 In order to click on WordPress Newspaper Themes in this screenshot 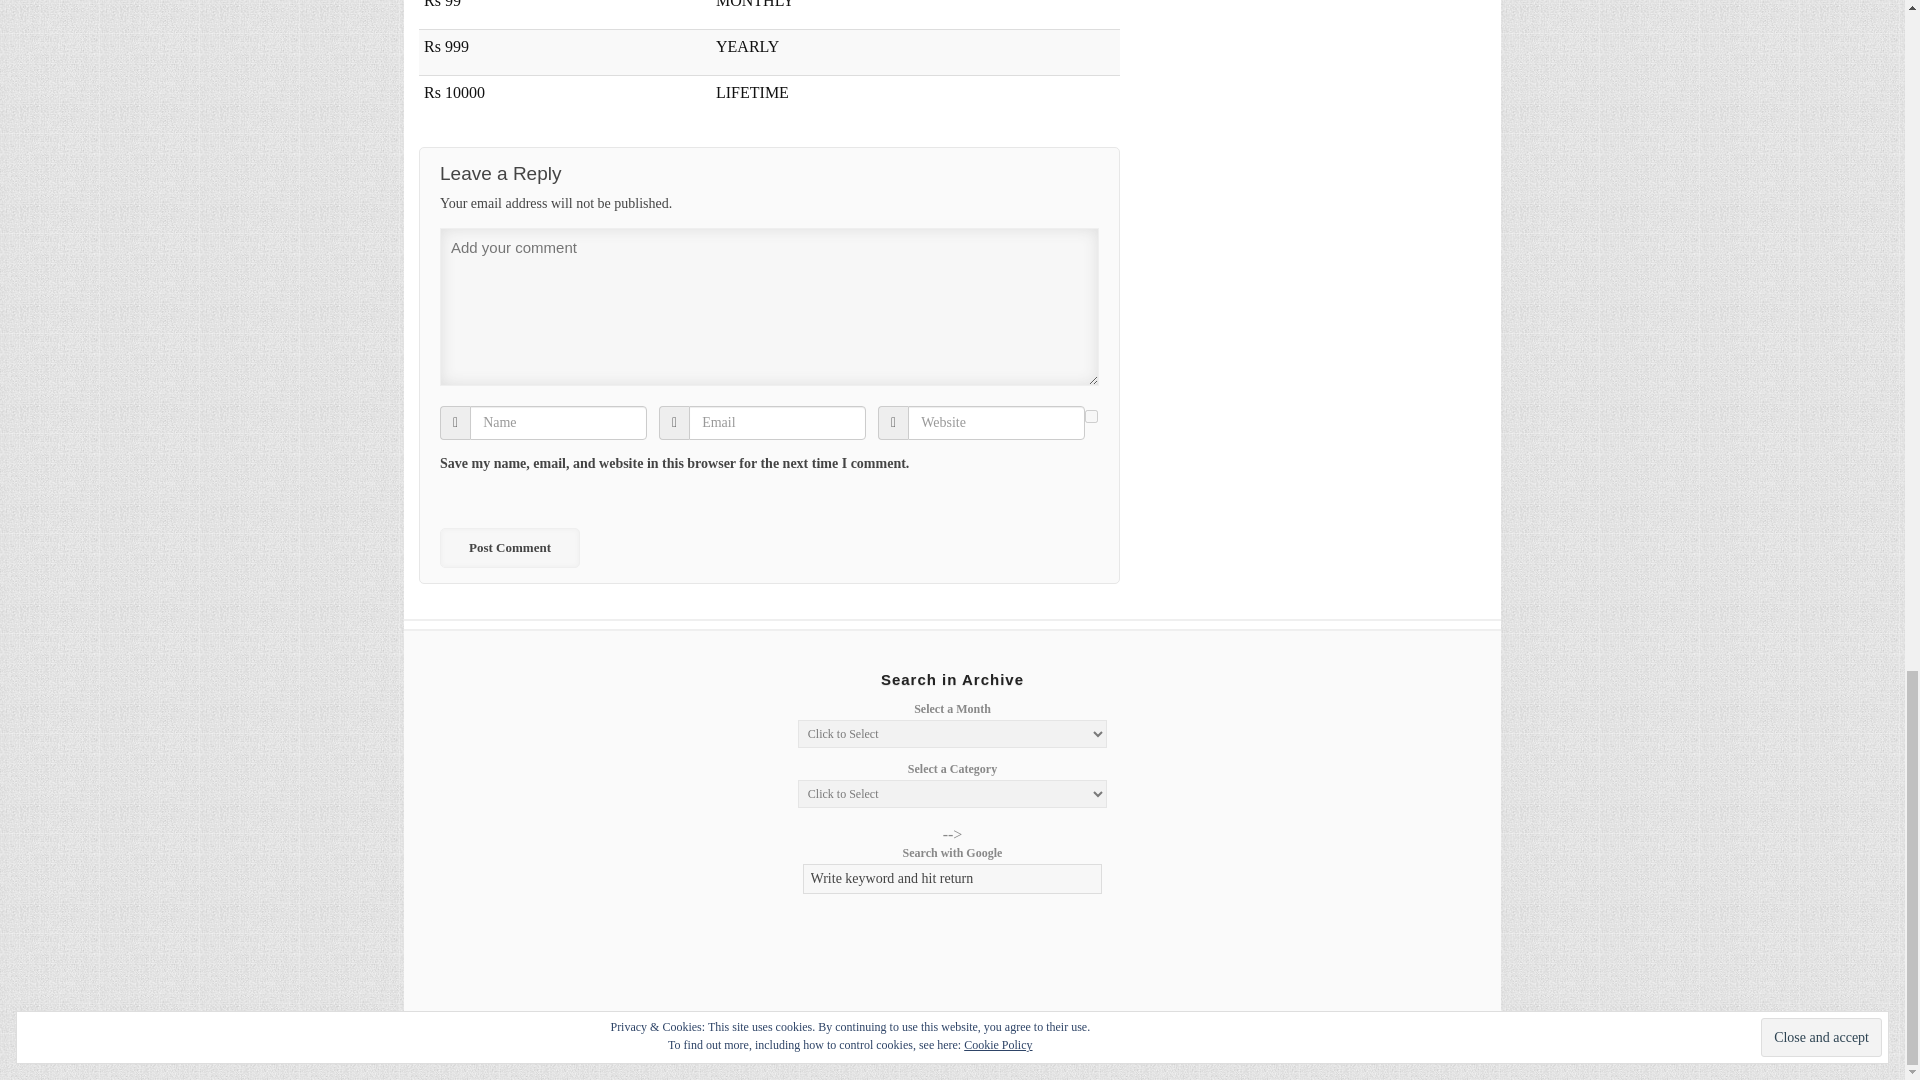, I will do `click(1448, 1042)`.